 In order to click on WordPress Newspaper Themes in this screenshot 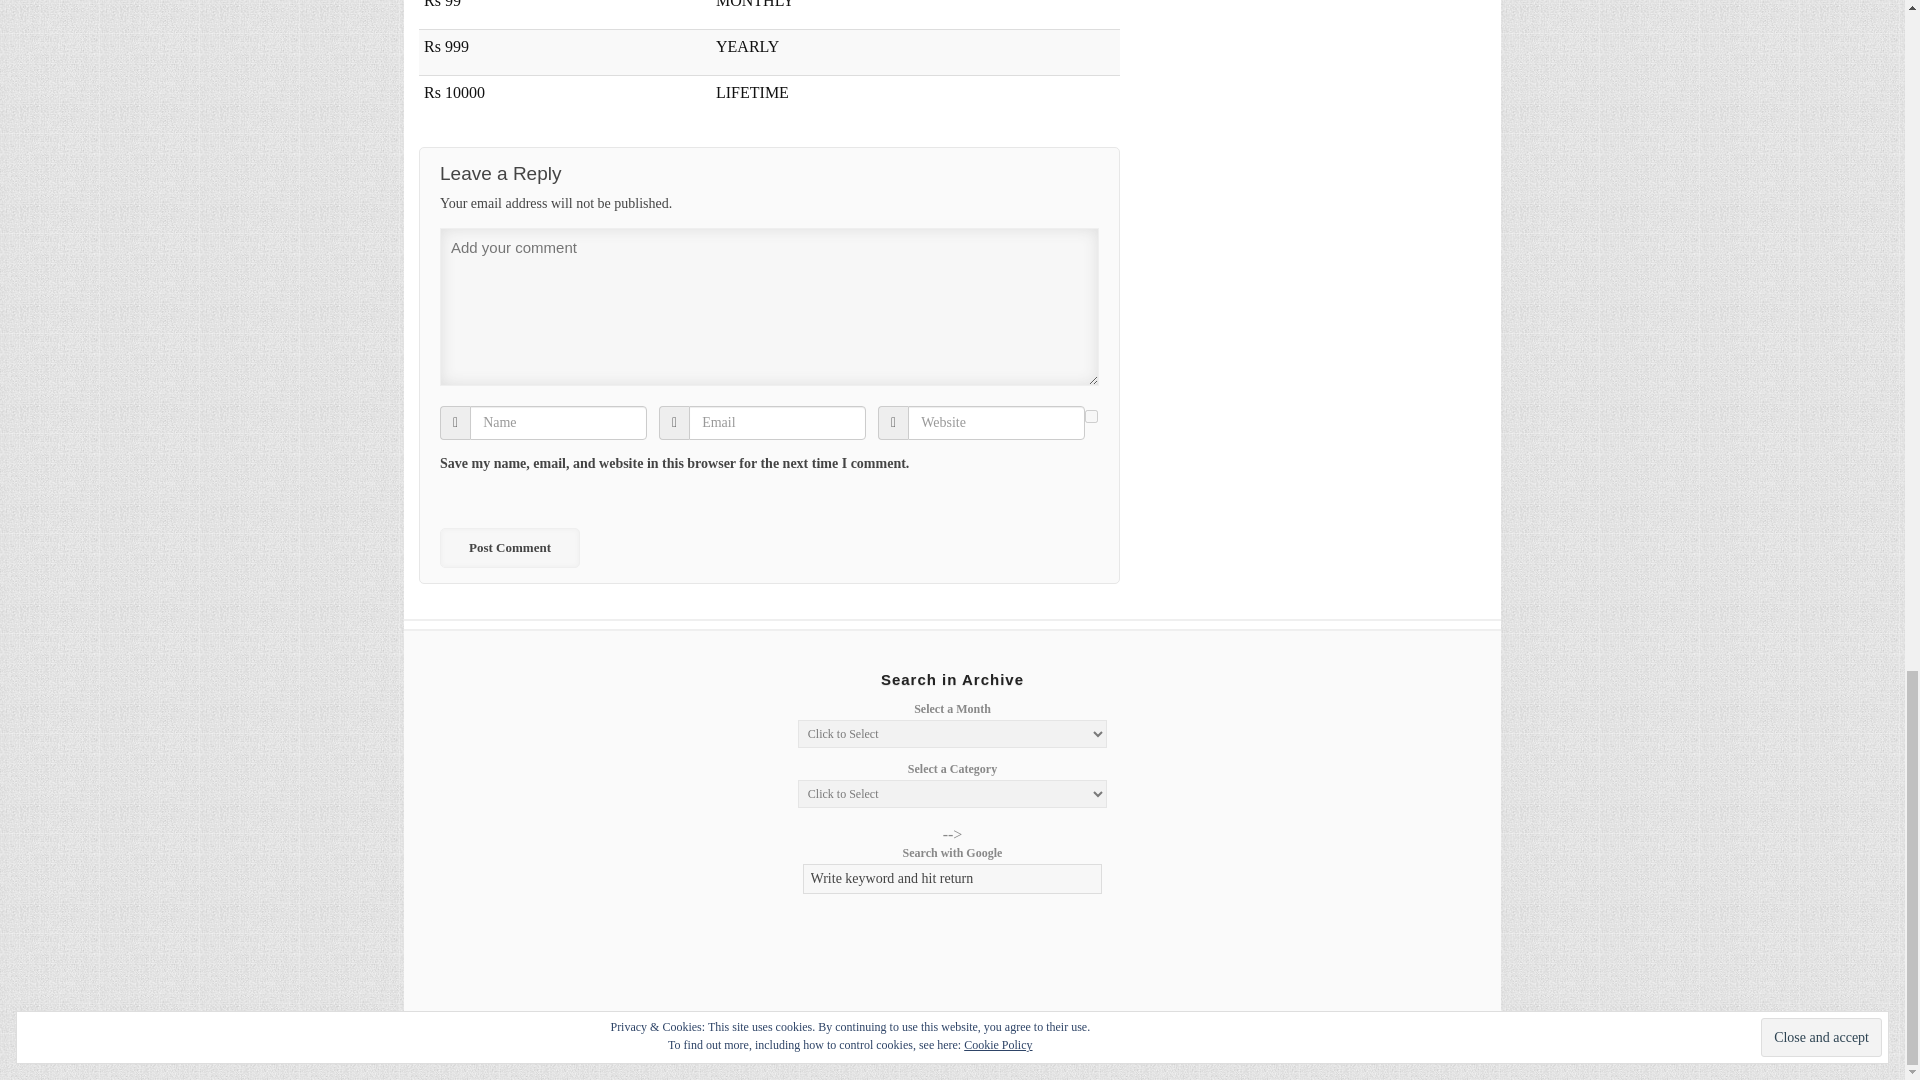, I will do `click(1448, 1042)`.